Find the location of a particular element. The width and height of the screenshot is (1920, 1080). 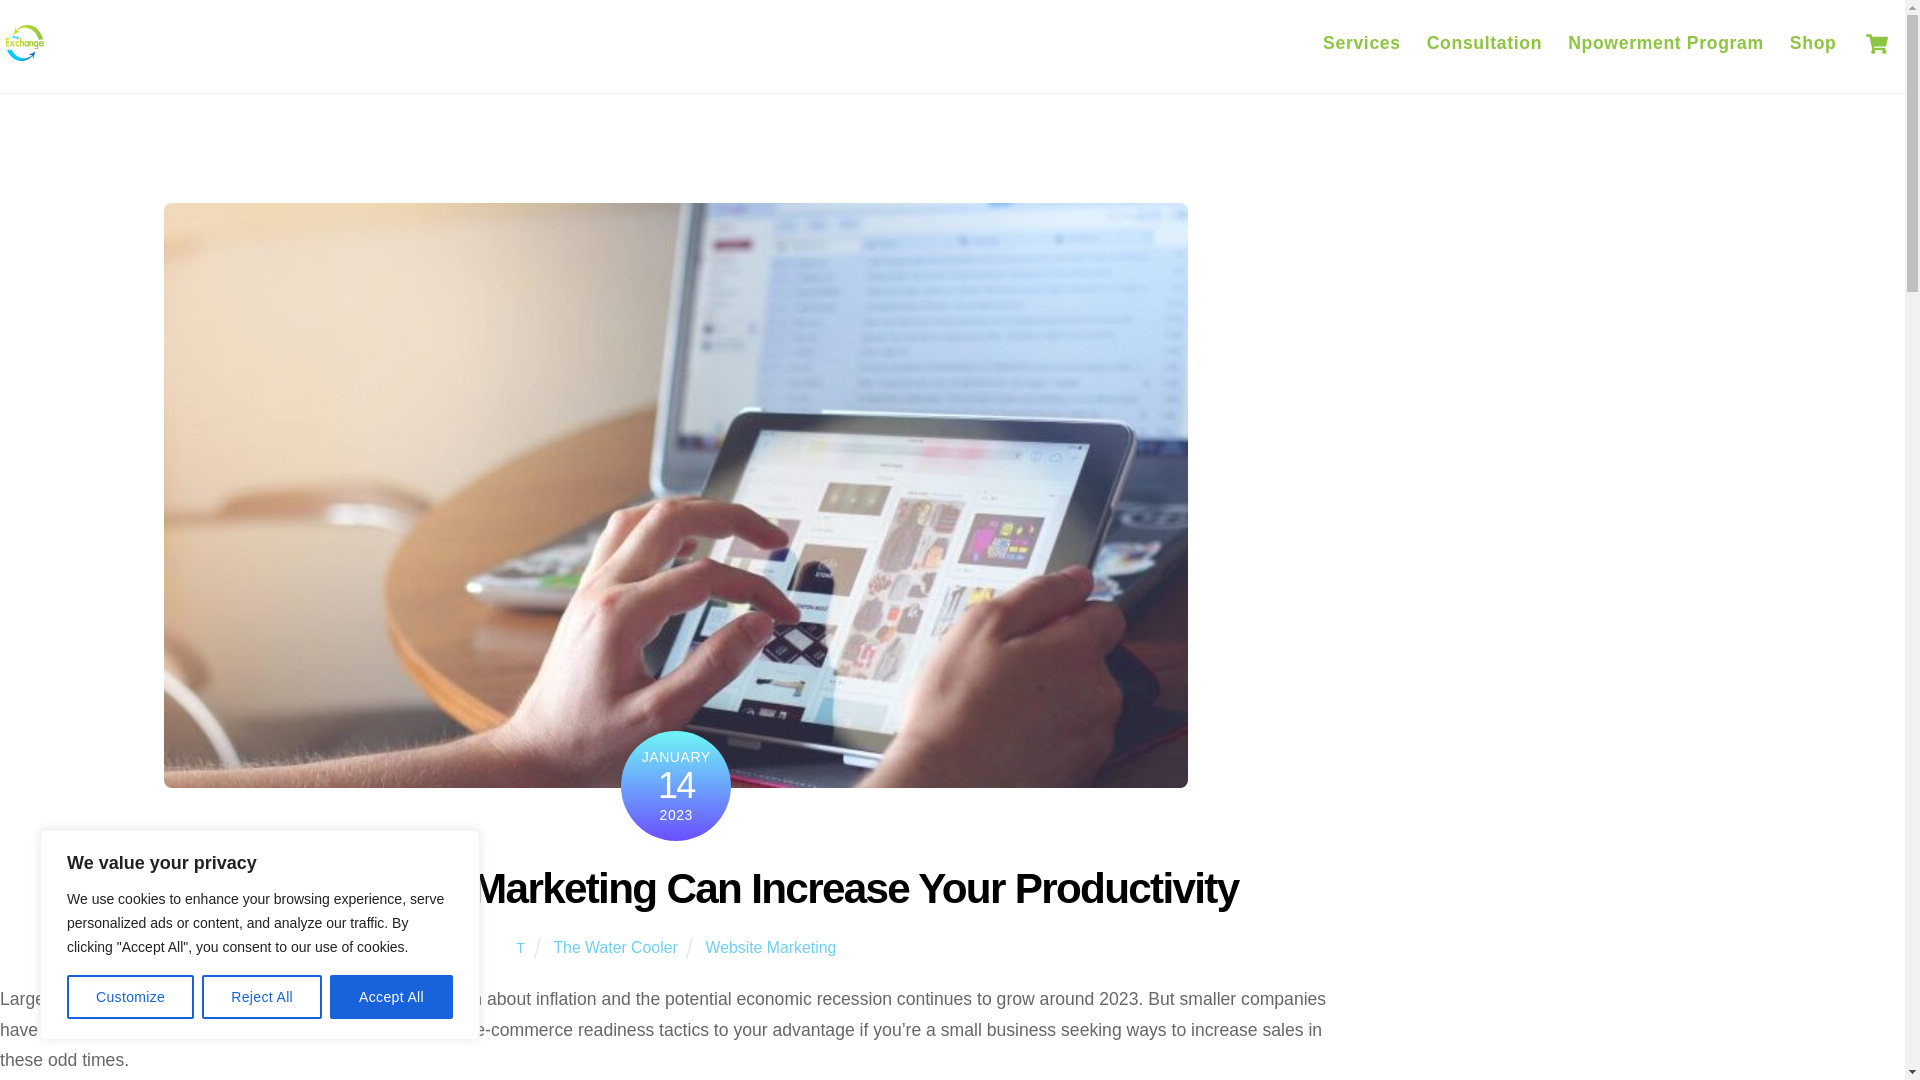

Cart is located at coordinates (1362, 44).